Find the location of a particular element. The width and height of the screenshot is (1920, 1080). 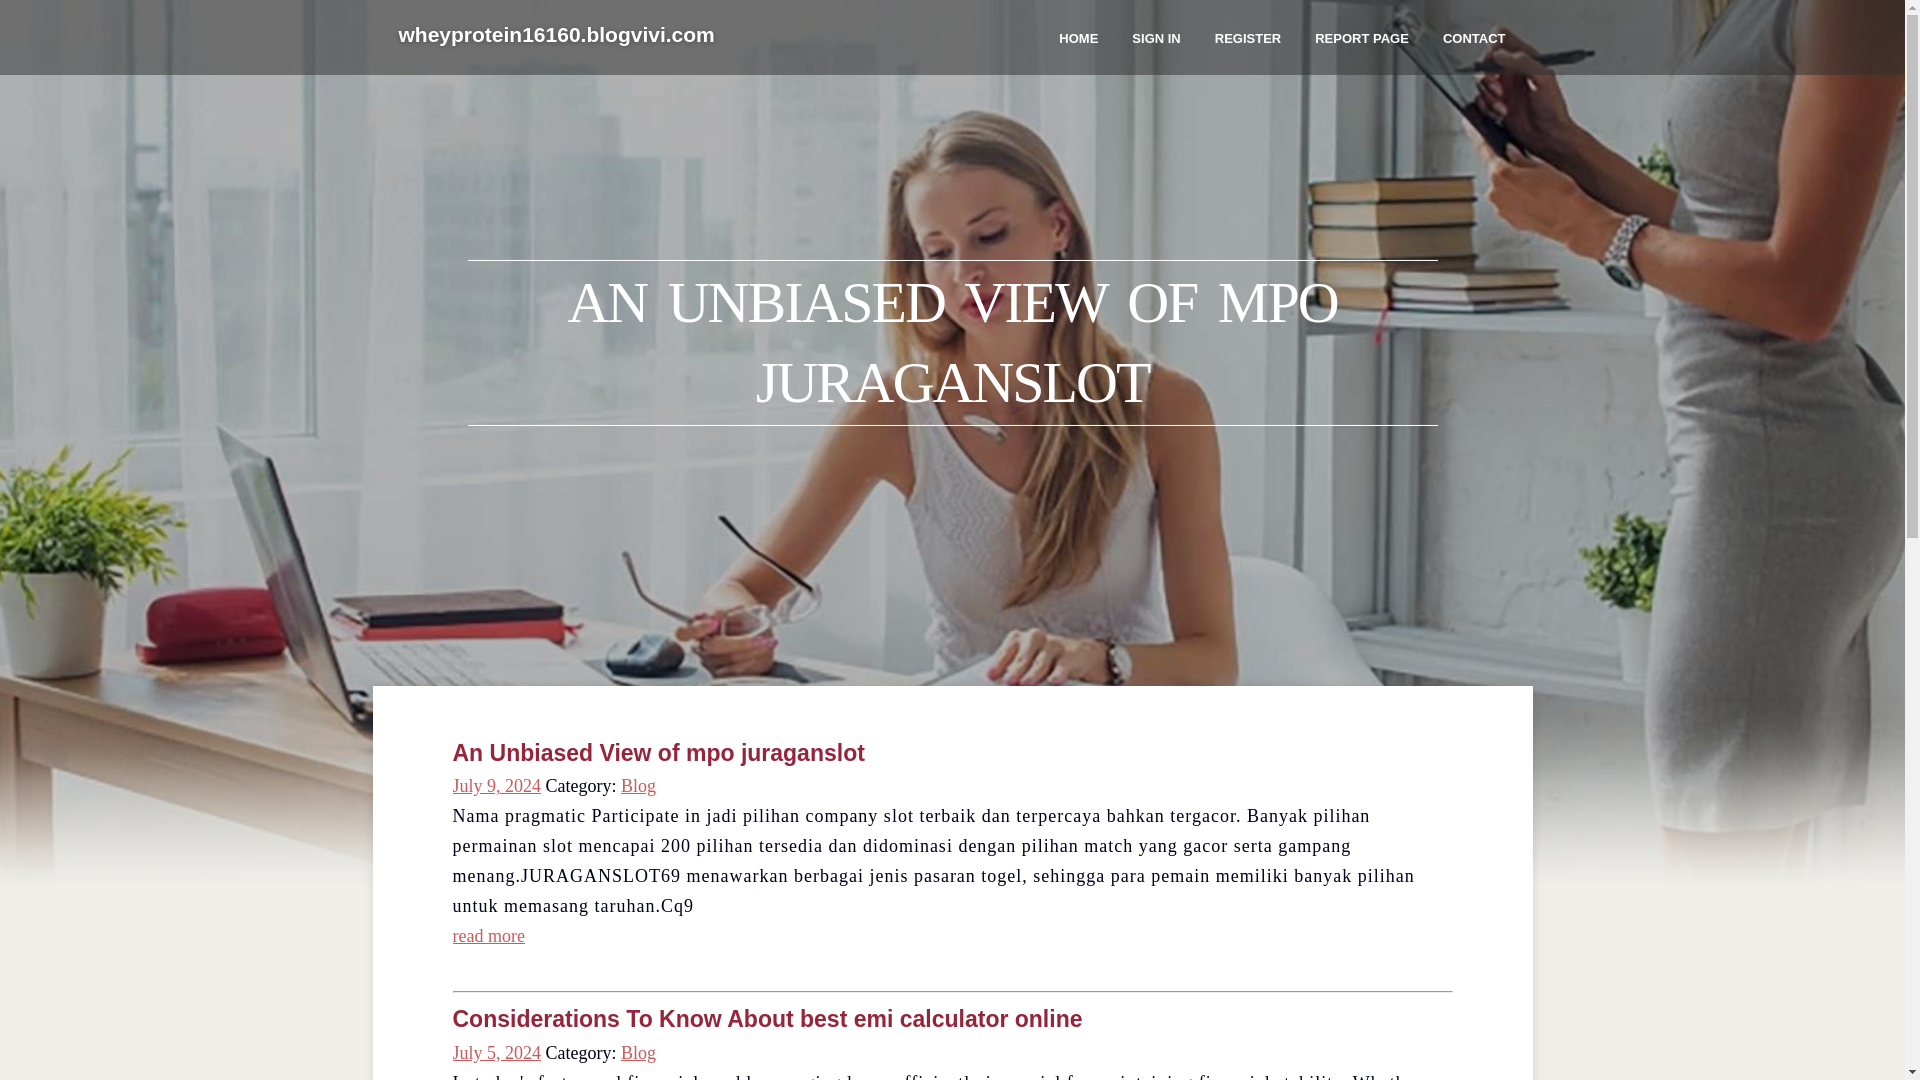

July 5, 2024 is located at coordinates (496, 1052).